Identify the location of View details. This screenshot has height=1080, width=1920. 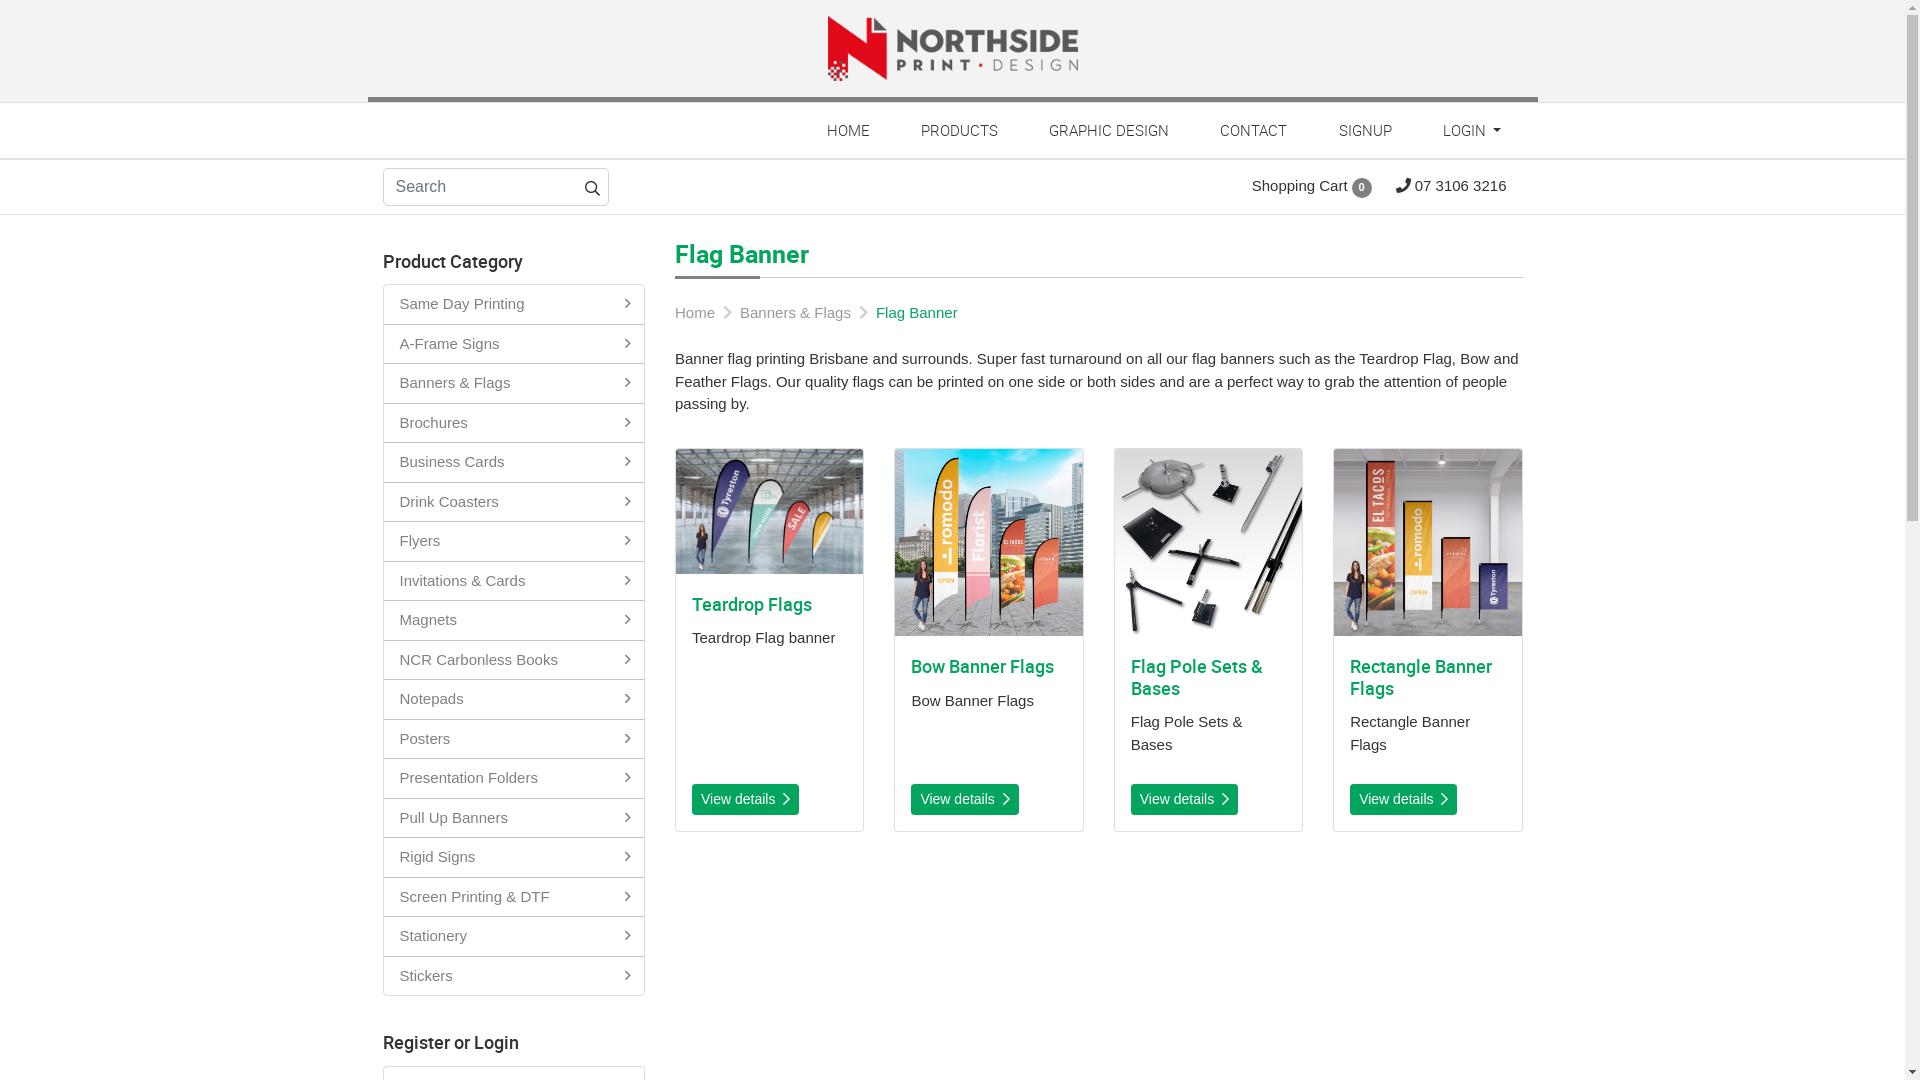
(1404, 800).